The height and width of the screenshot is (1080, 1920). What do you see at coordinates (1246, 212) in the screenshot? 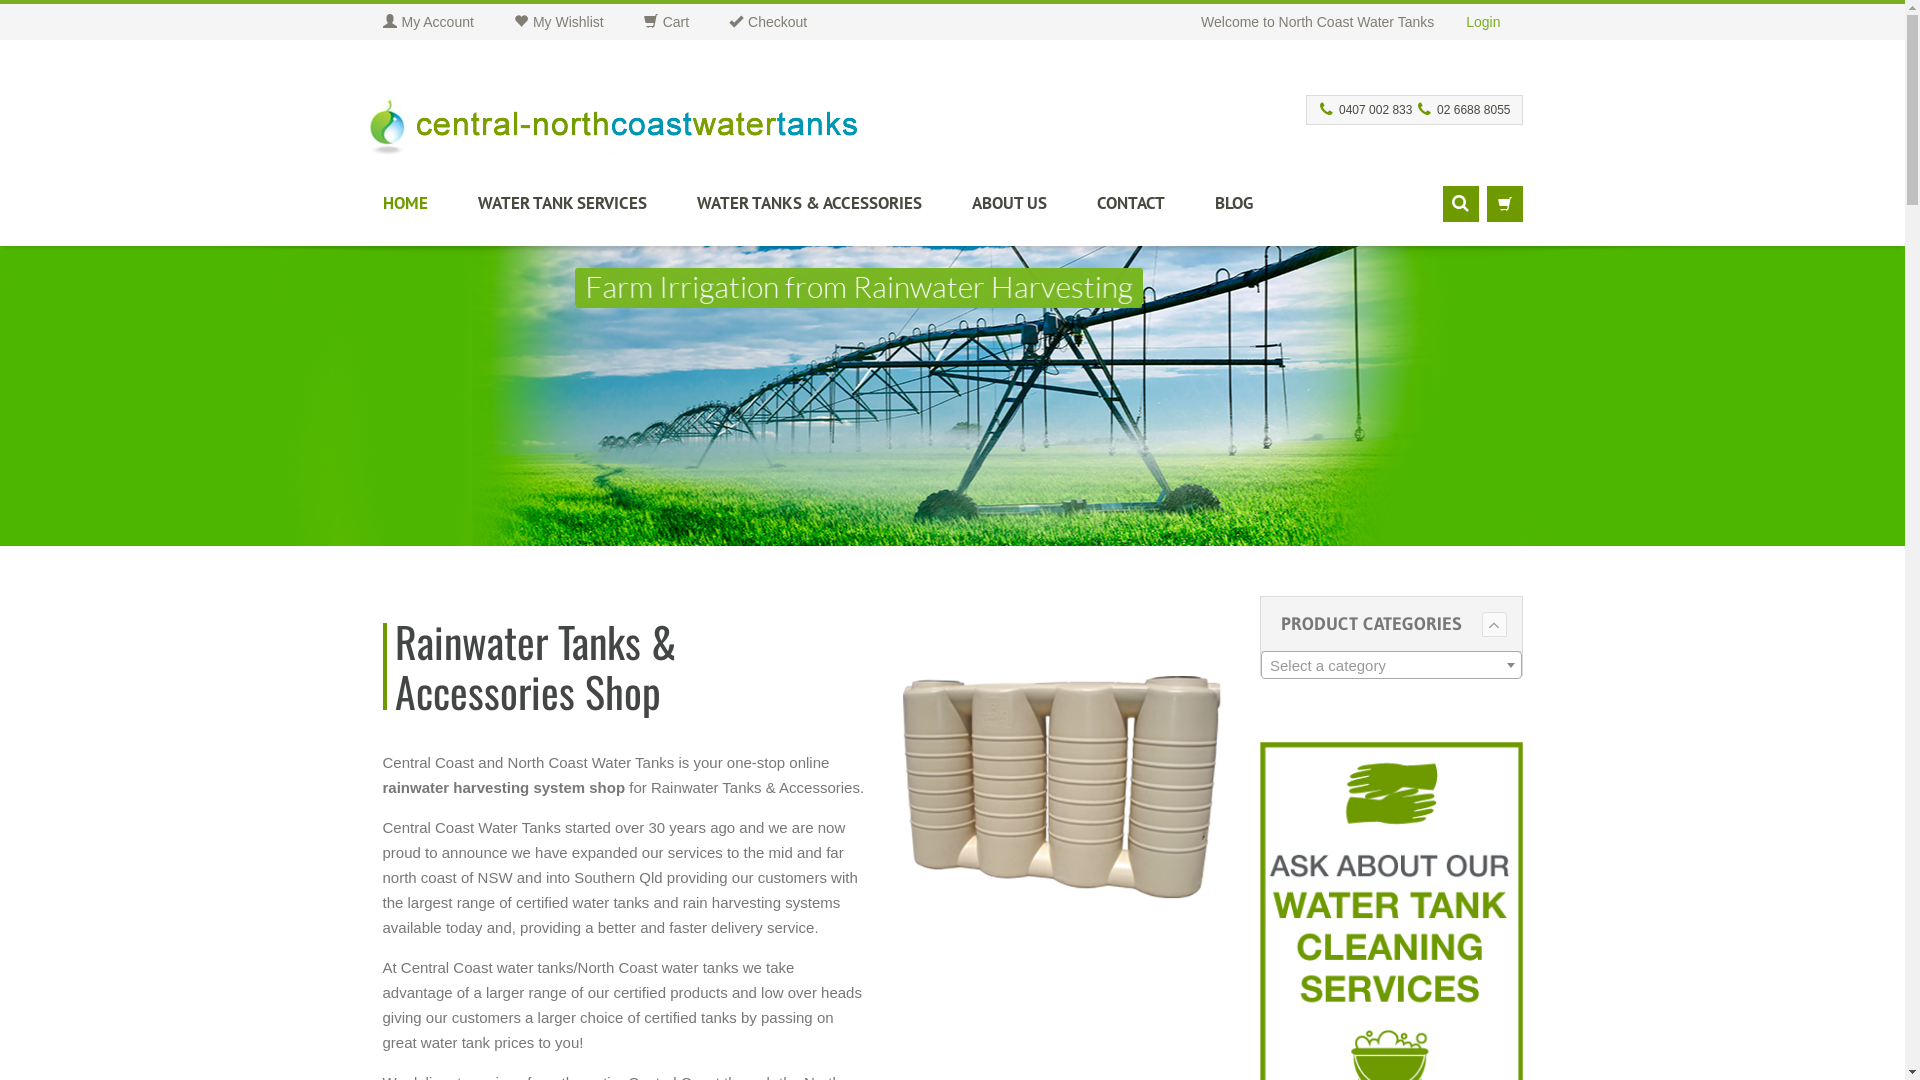
I see `BLOG` at bounding box center [1246, 212].